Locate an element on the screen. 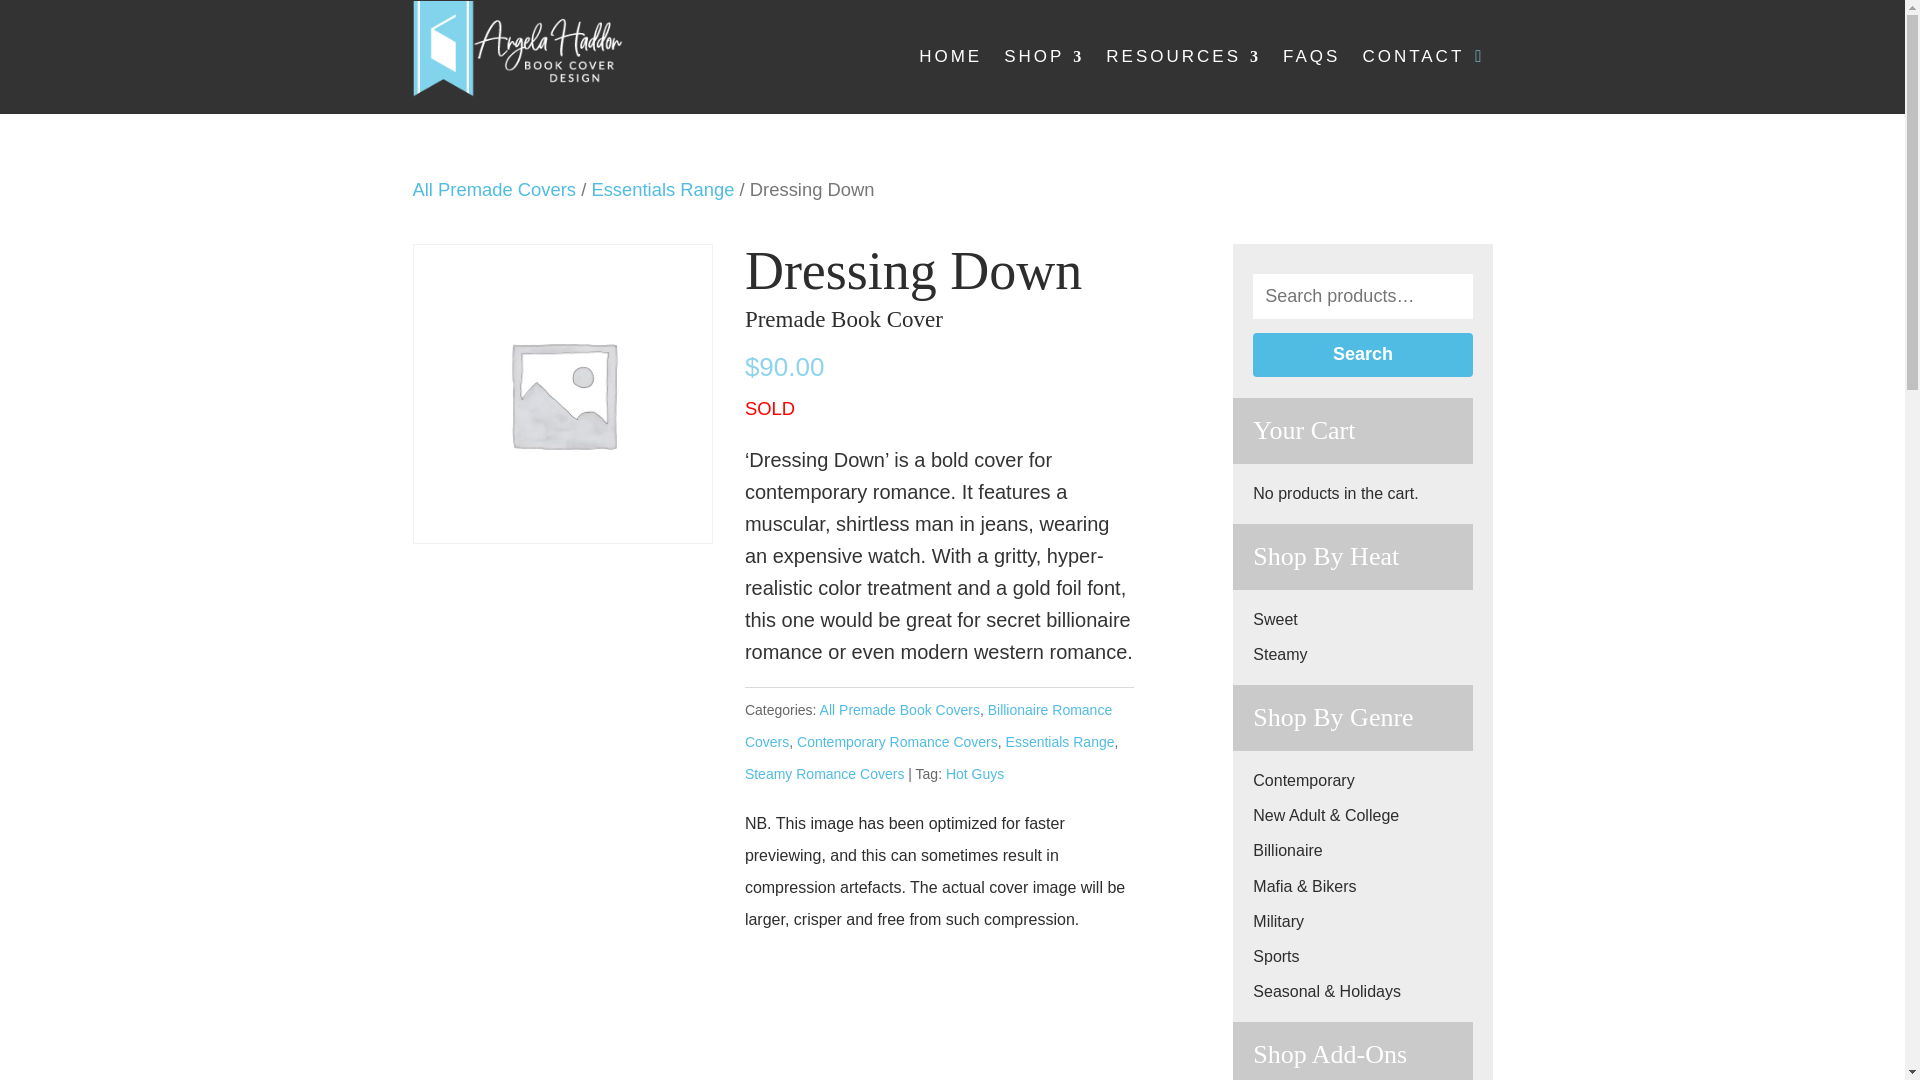 This screenshot has height=1080, width=1920. Essentials Range is located at coordinates (662, 189).